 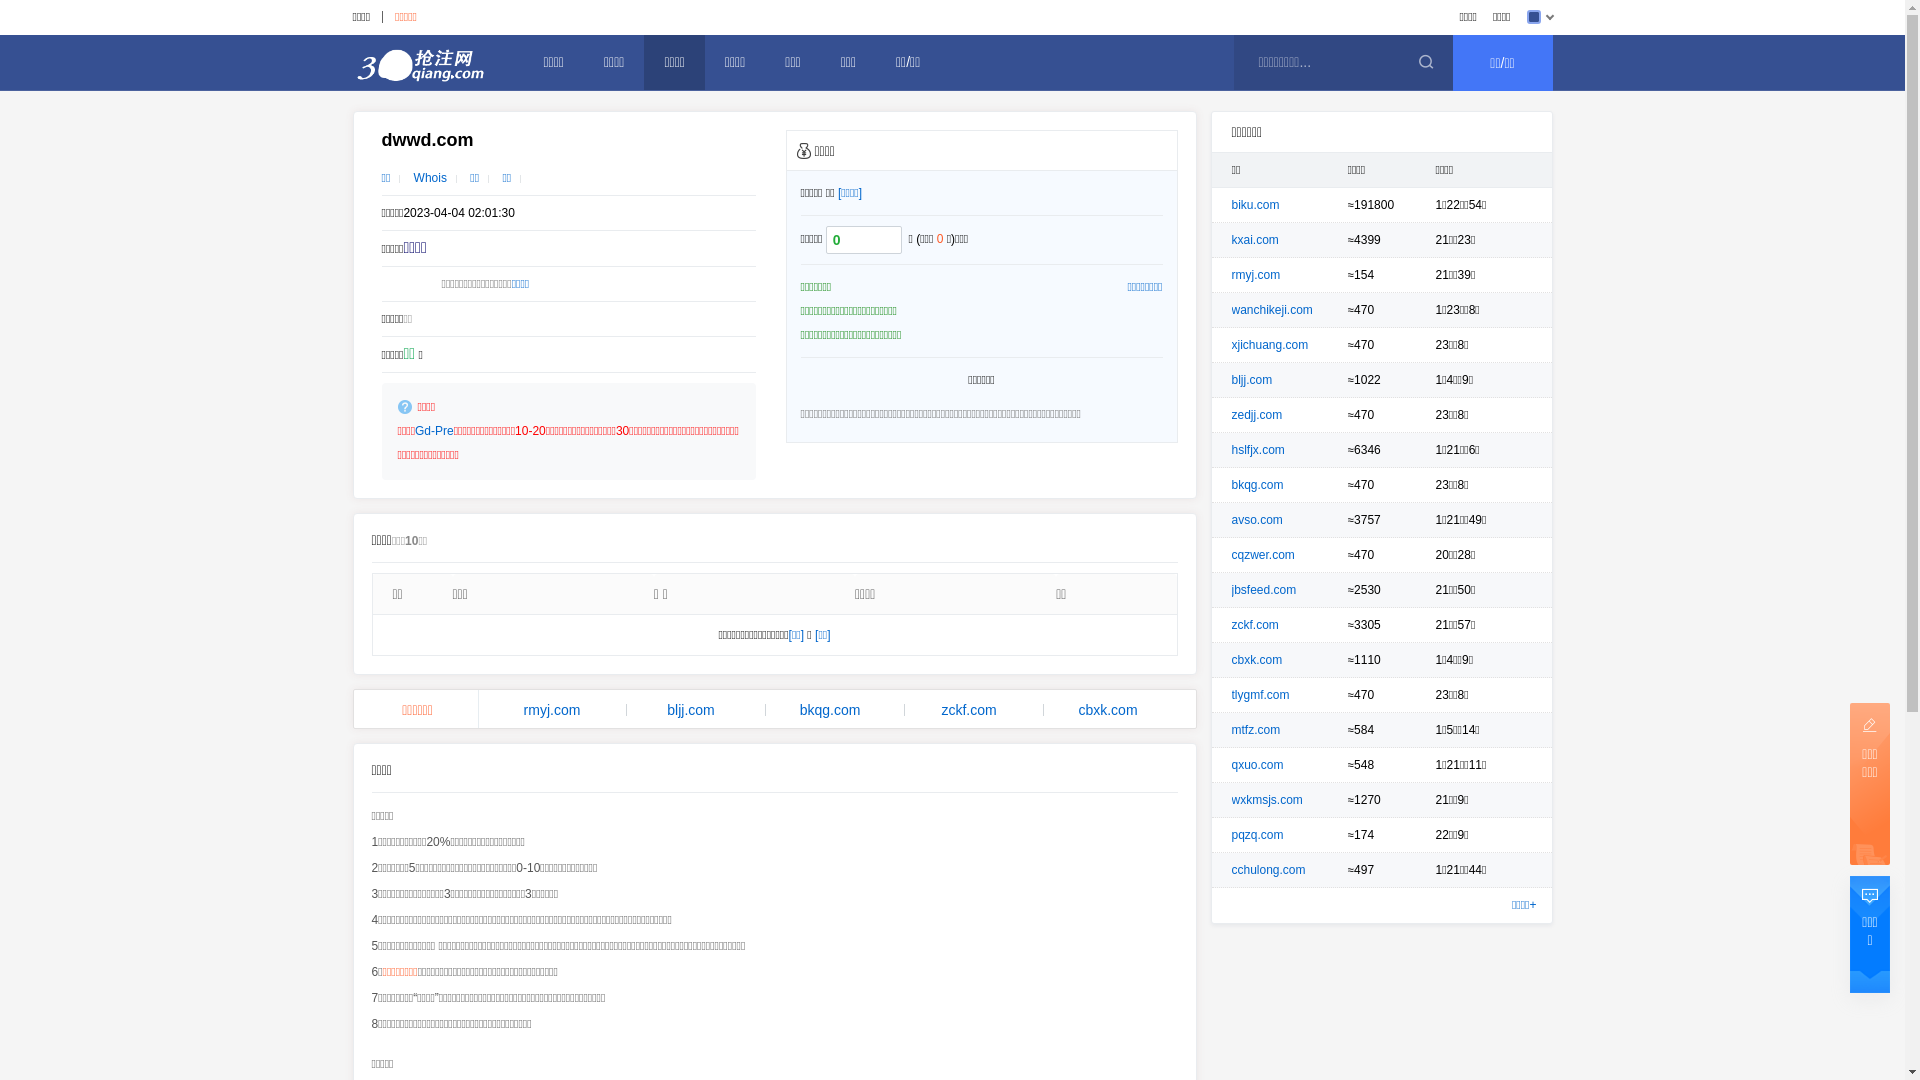 I want to click on pqzq.com, so click(x=1258, y=835).